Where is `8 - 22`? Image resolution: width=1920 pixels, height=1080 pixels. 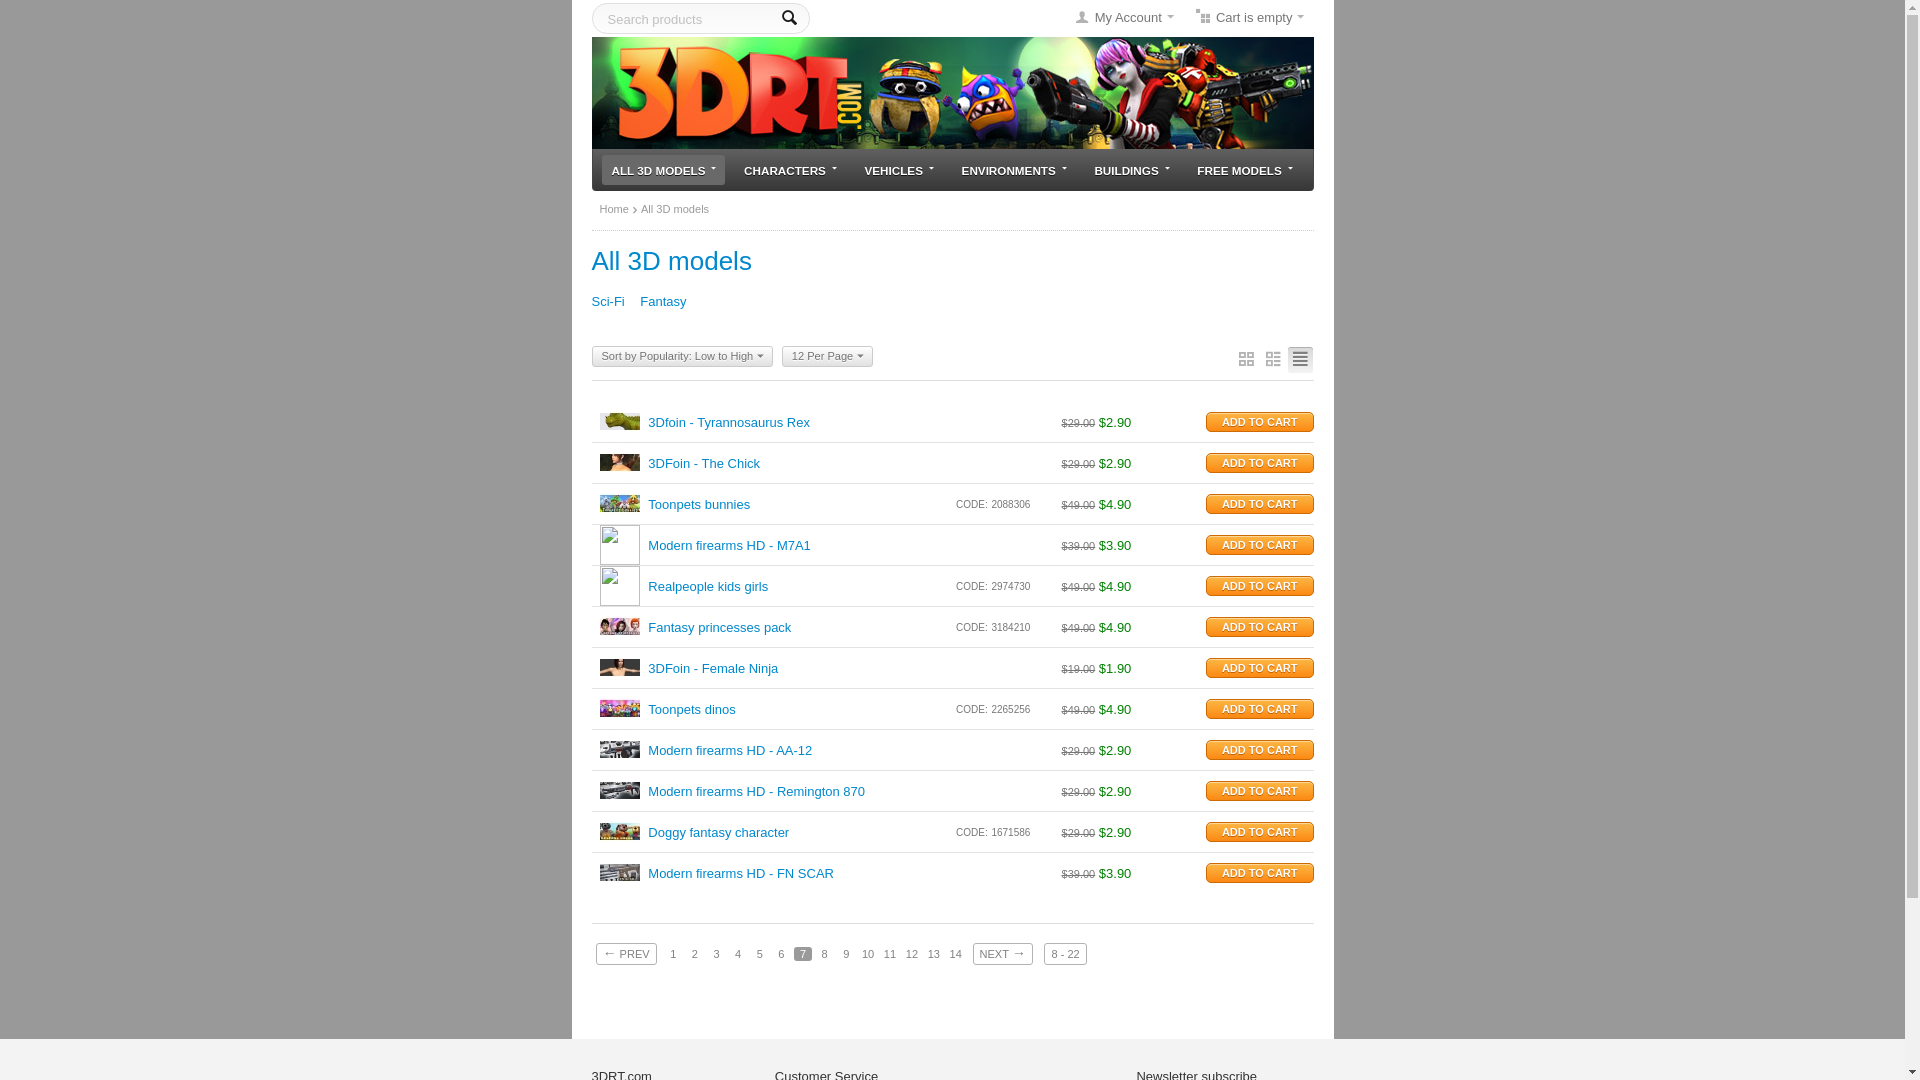 8 - 22 is located at coordinates (1065, 954).